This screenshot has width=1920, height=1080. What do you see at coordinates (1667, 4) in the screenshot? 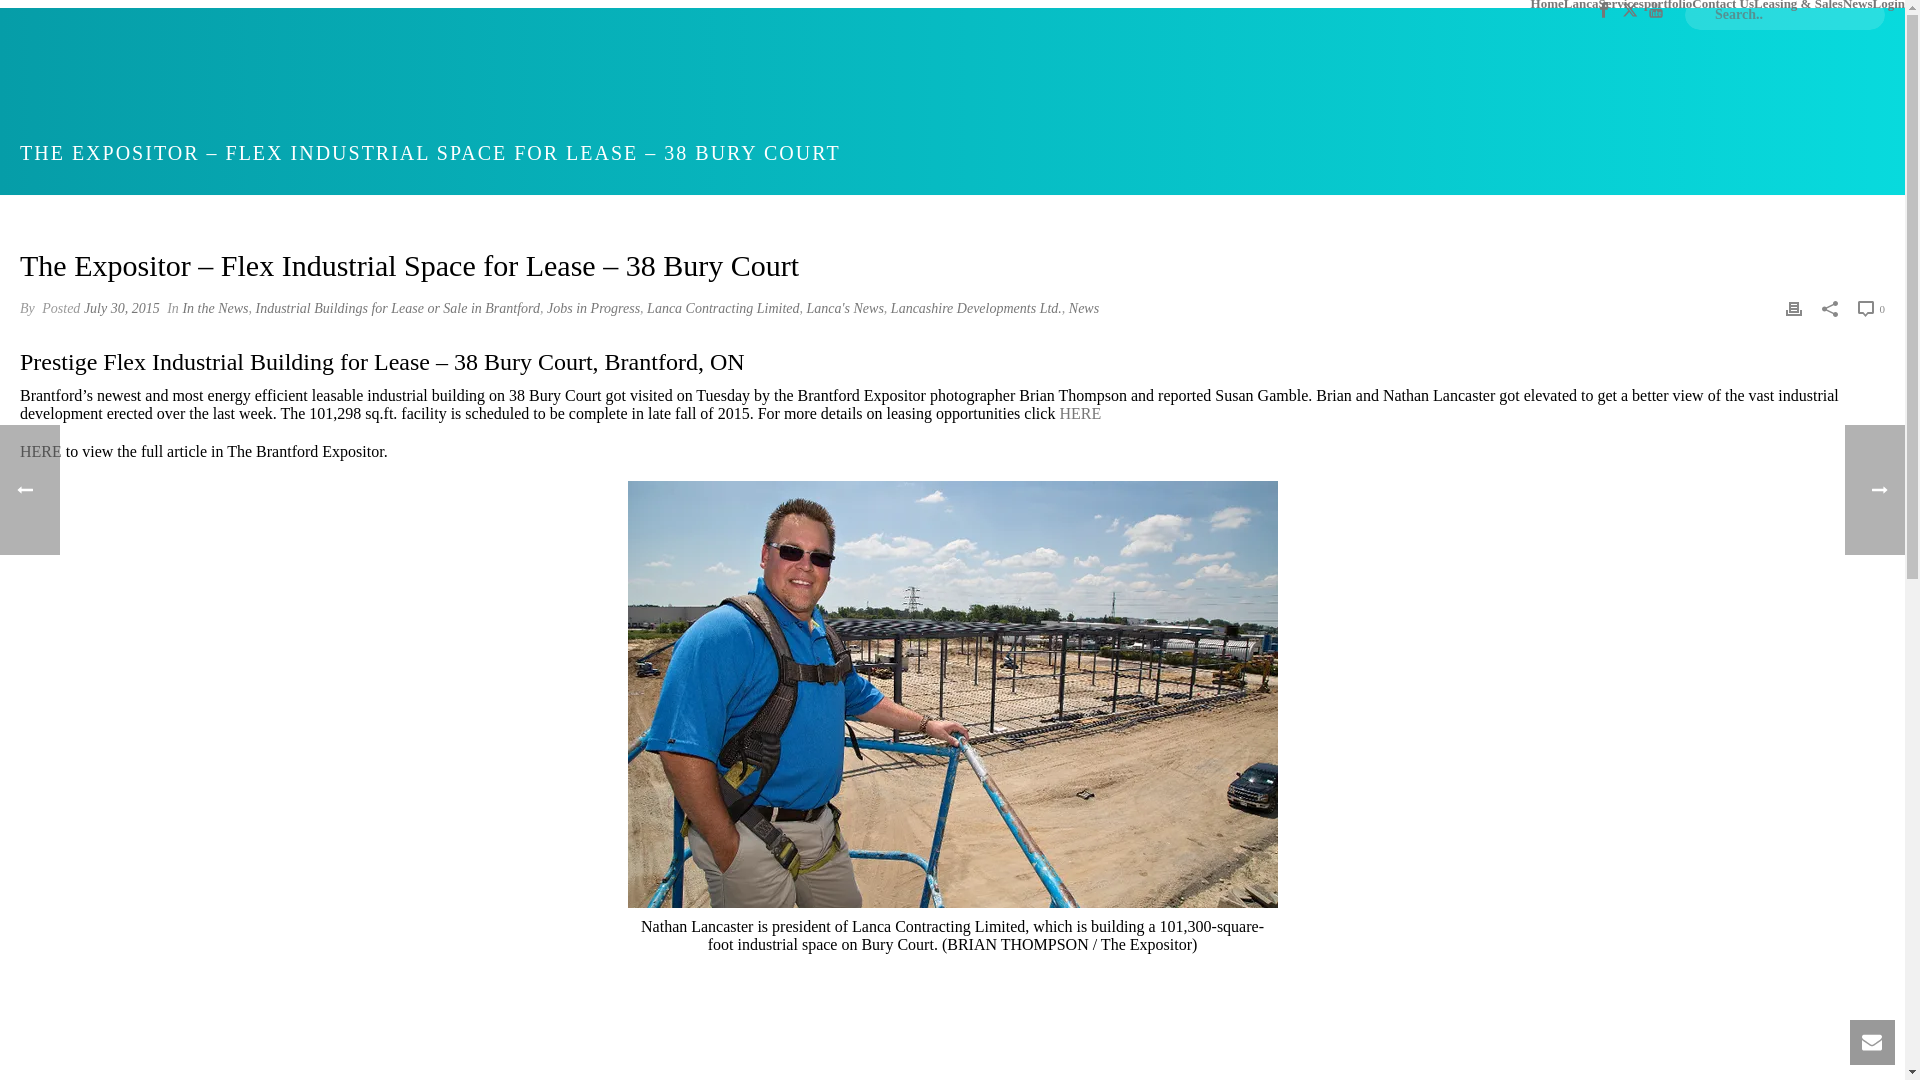
I see `portfolio` at bounding box center [1667, 4].